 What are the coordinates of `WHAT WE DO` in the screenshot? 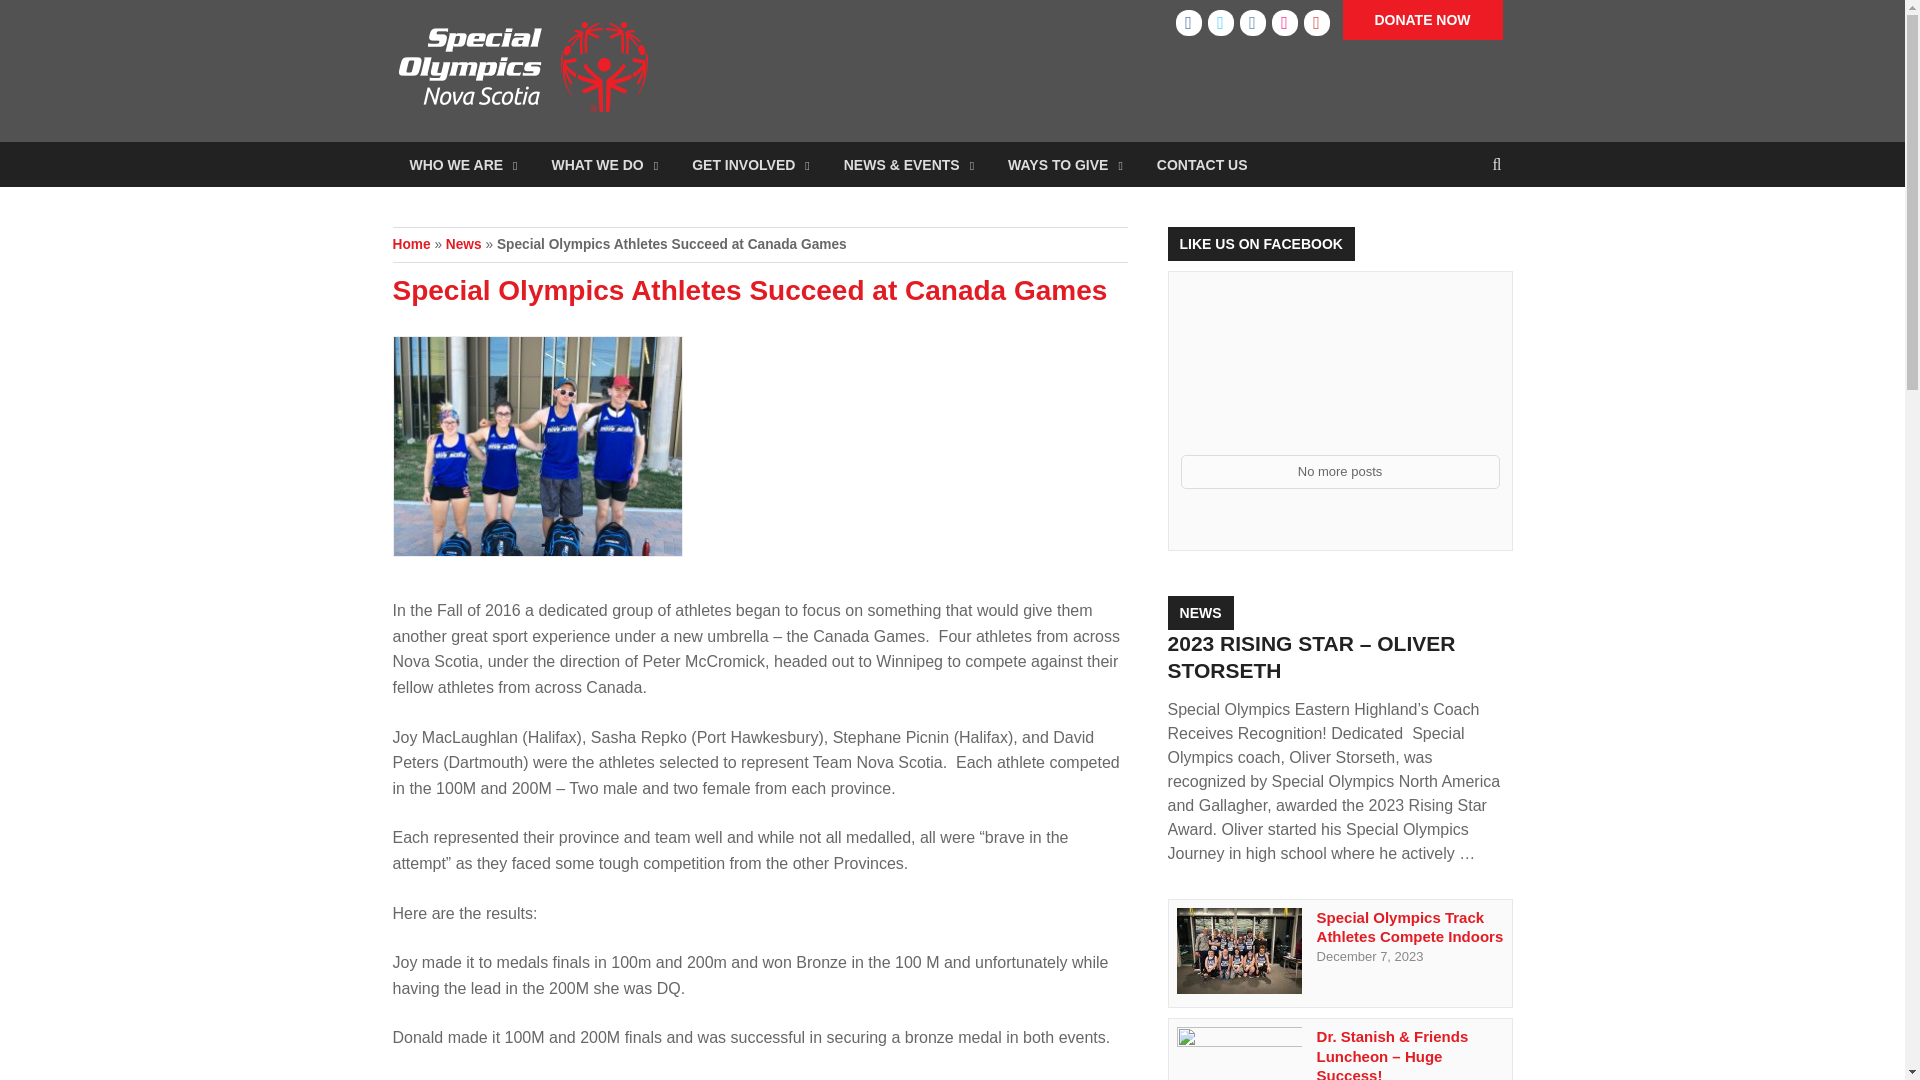 It's located at (604, 164).